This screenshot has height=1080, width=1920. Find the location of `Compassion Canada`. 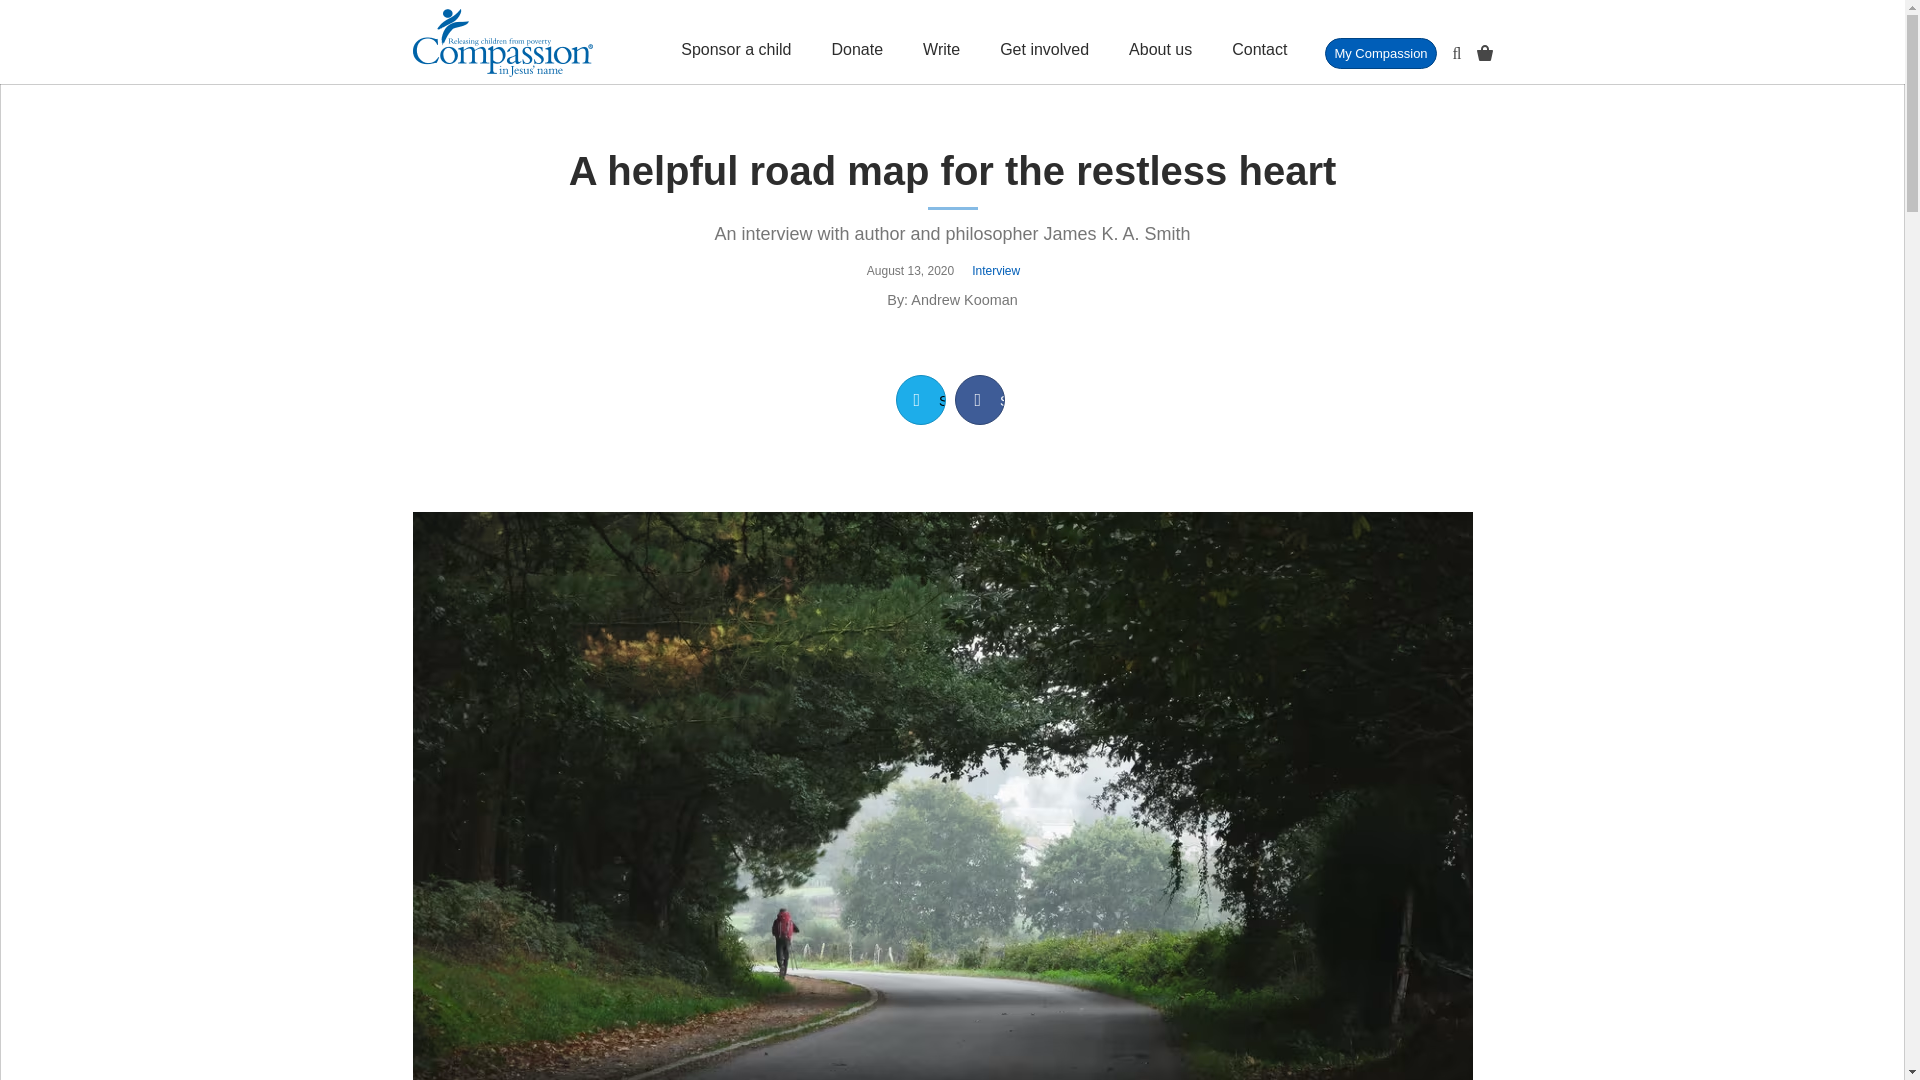

Compassion Canada is located at coordinates (502, 42).